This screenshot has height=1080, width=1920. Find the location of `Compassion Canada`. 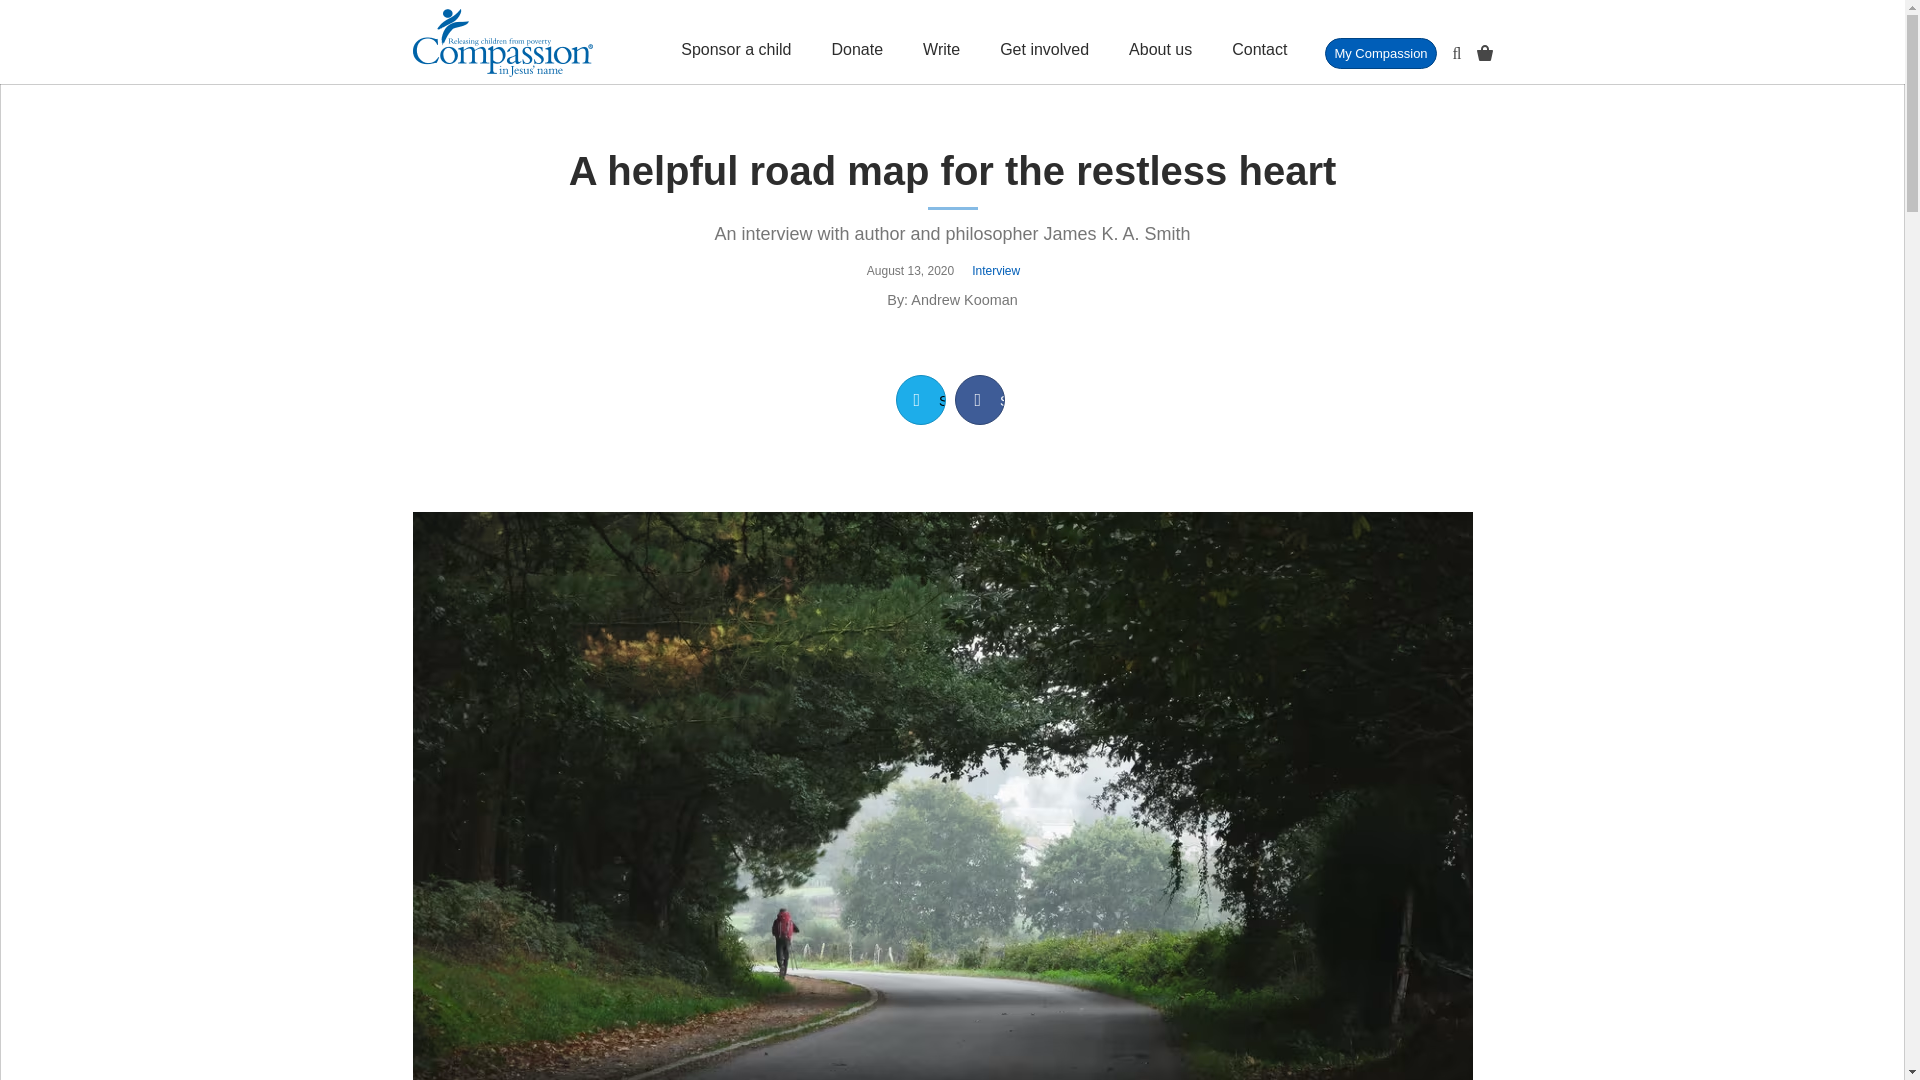

Compassion Canada is located at coordinates (502, 42).